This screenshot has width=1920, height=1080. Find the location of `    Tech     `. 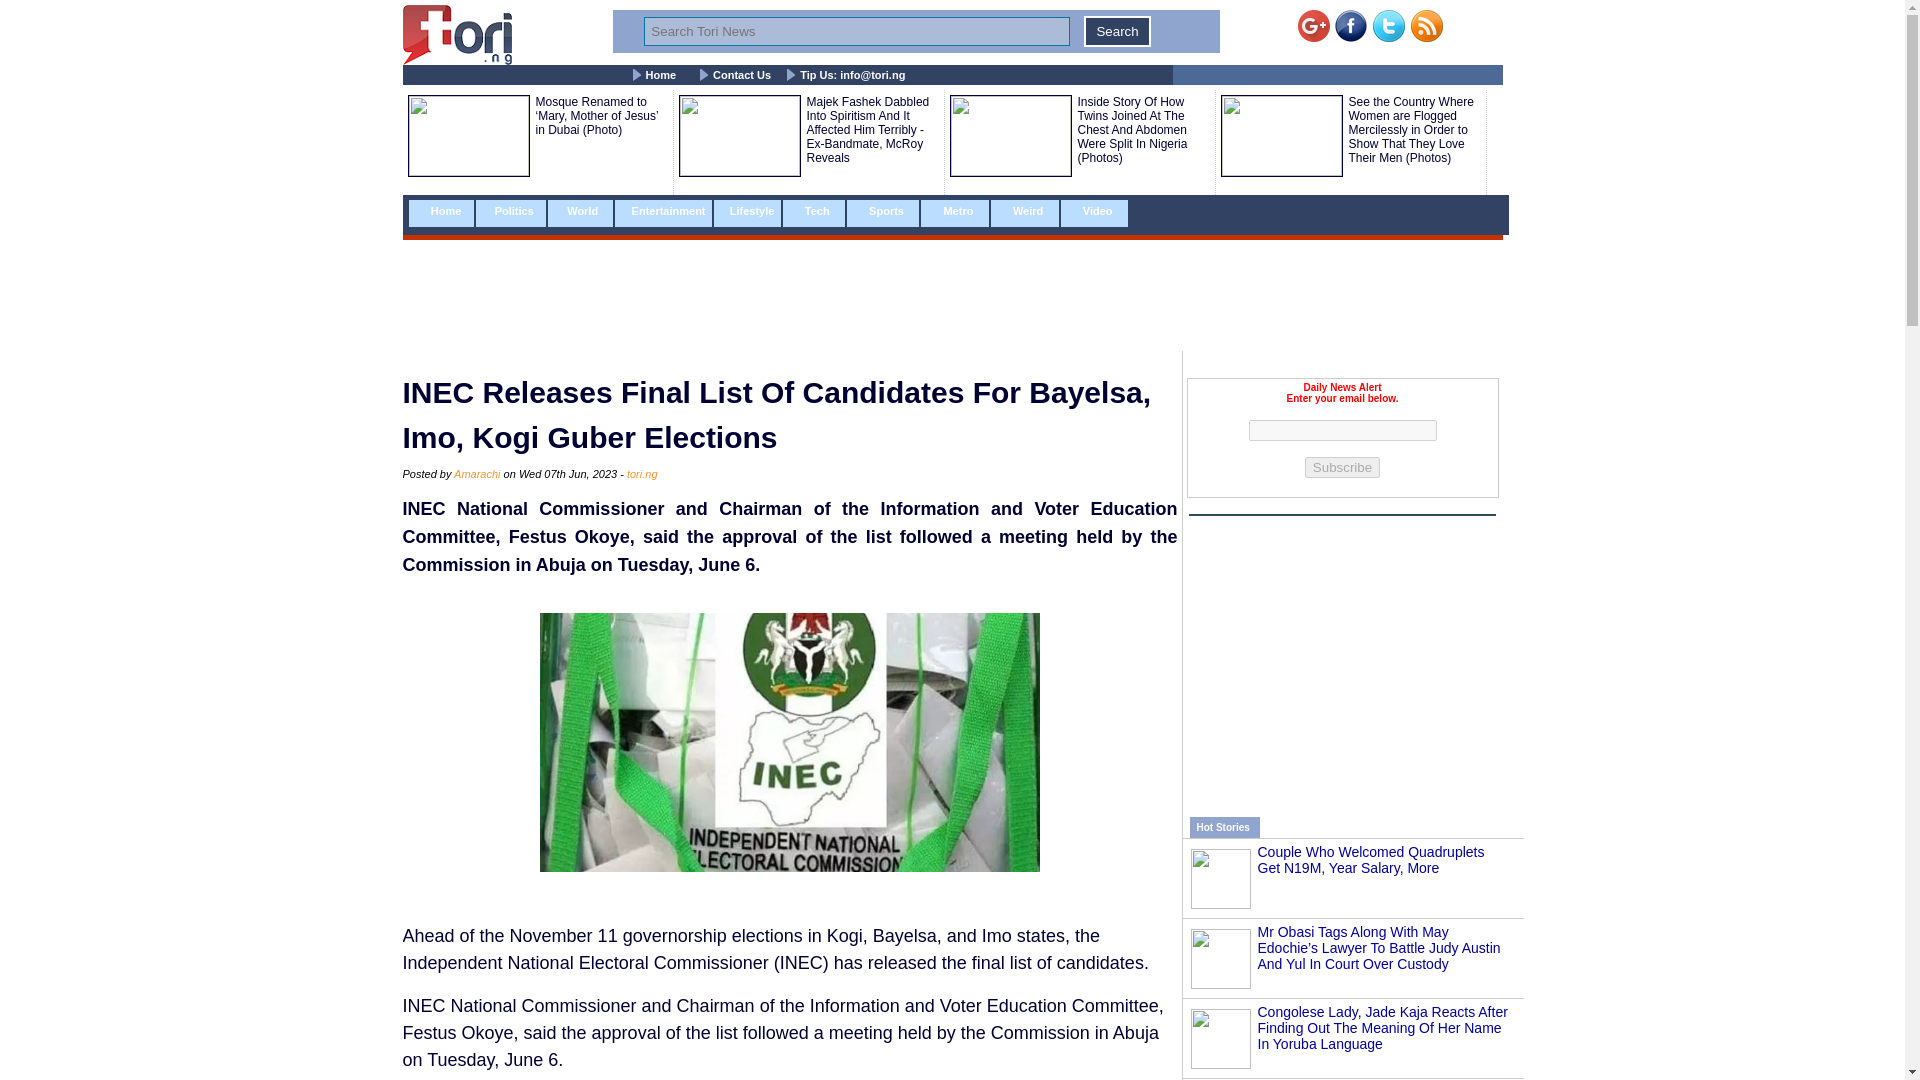

    Tech      is located at coordinates (814, 212).